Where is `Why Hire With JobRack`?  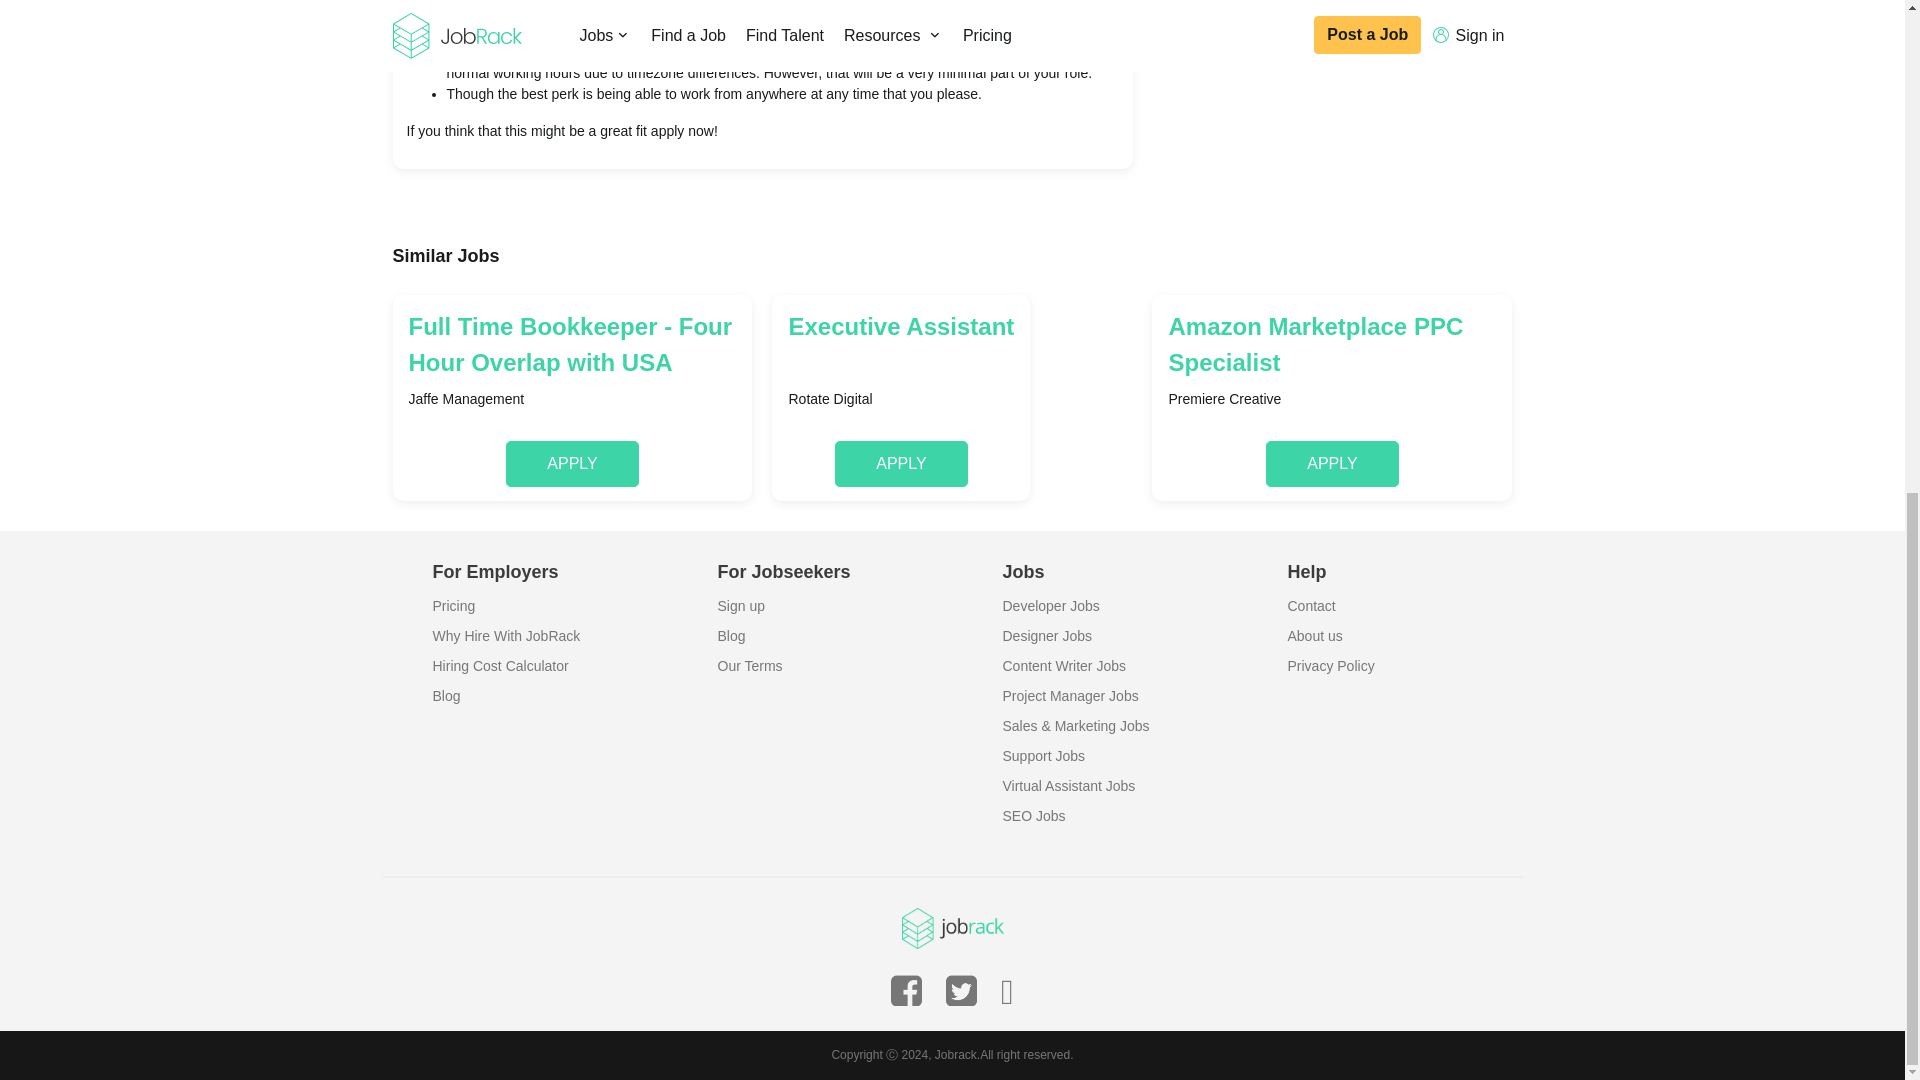
Why Hire With JobRack is located at coordinates (506, 635).